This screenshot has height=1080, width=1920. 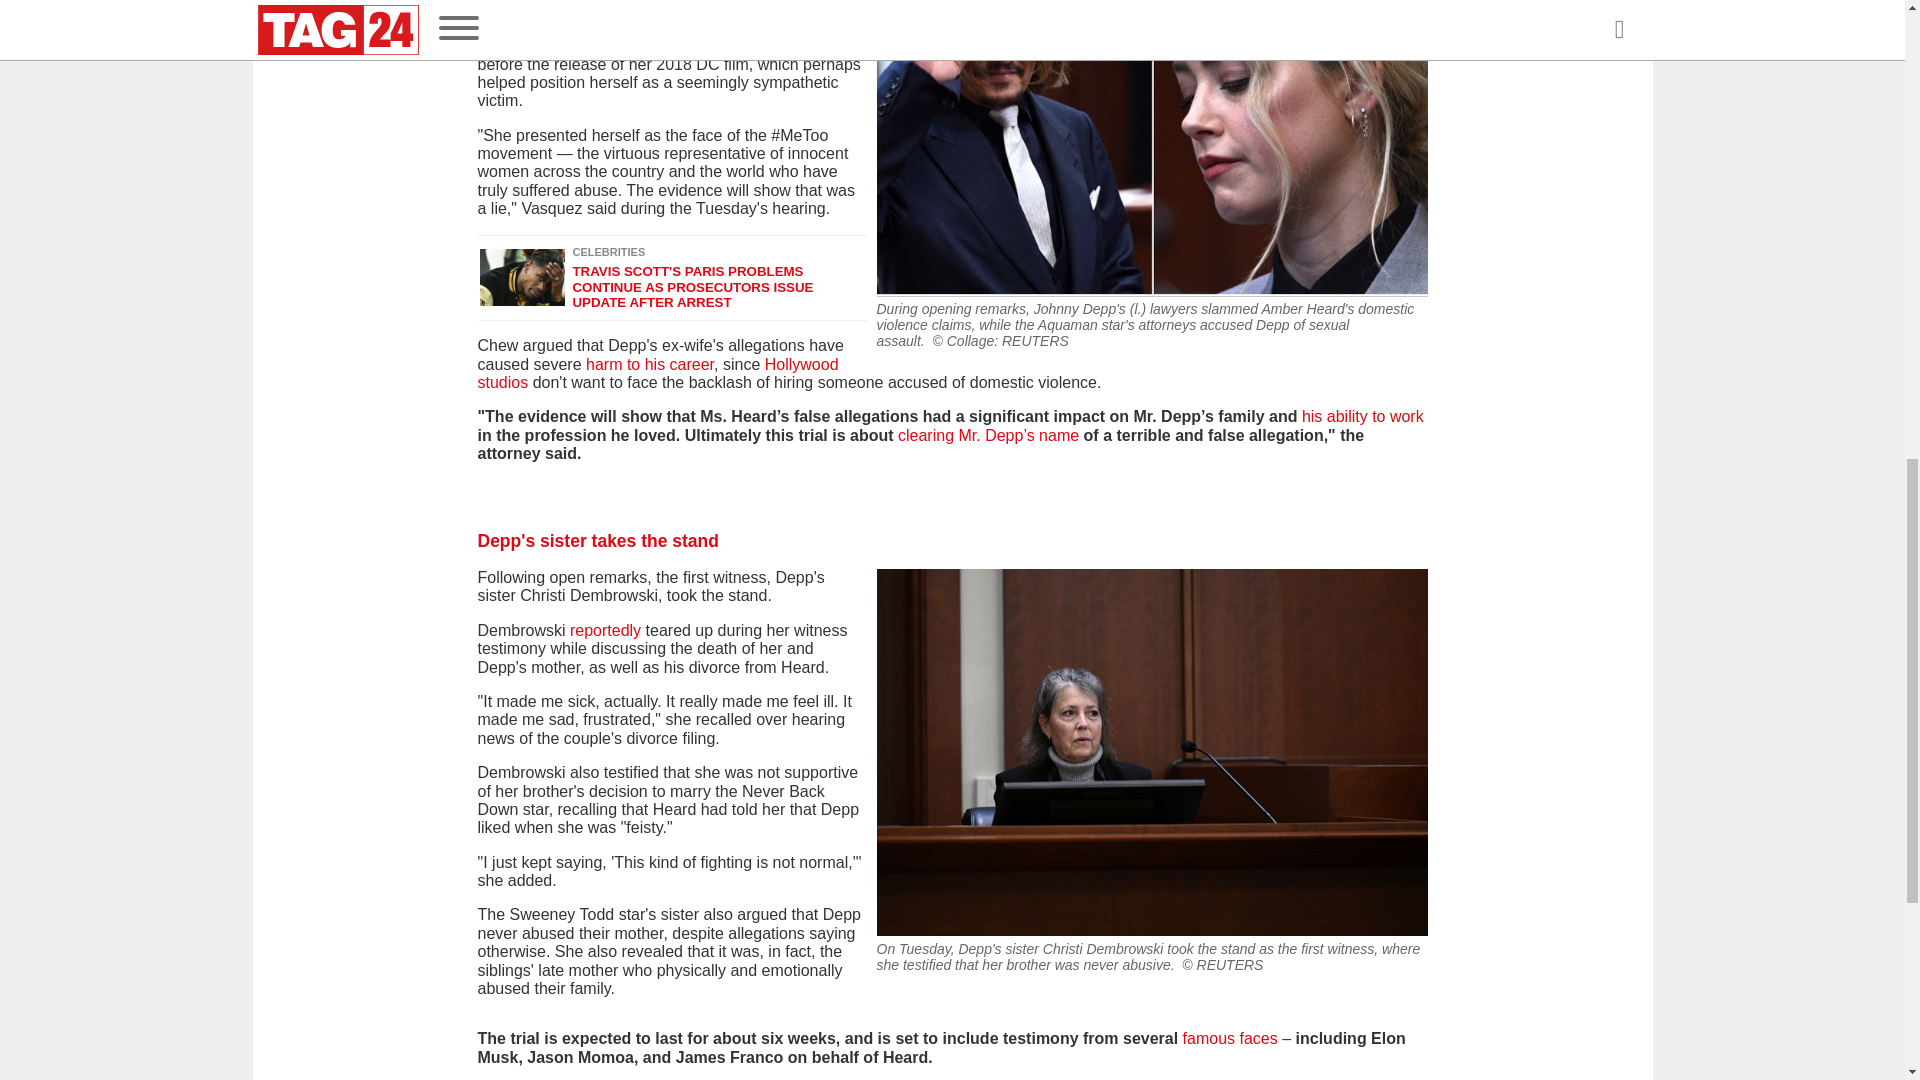 What do you see at coordinates (1230, 1038) in the screenshot?
I see `famous faces` at bounding box center [1230, 1038].